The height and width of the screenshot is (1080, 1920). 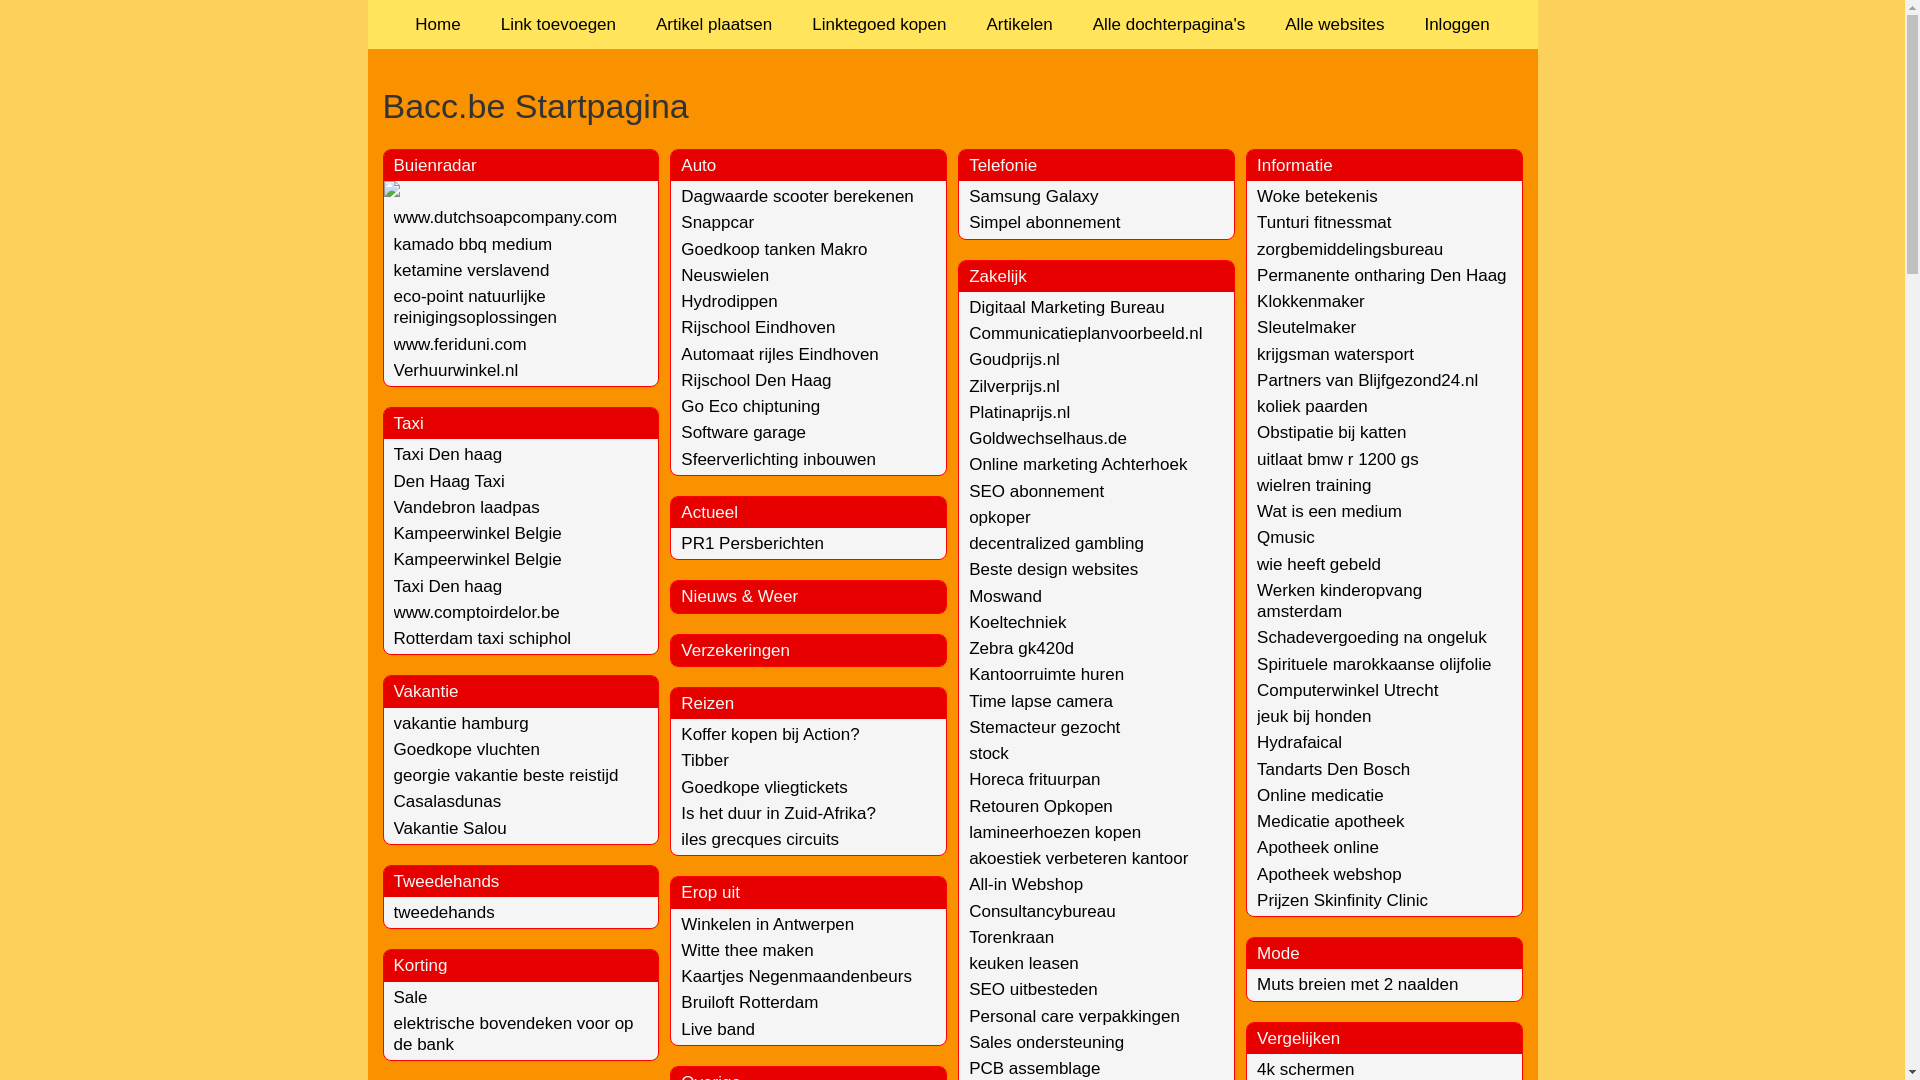 I want to click on Dagwaarde scooter berekenen, so click(x=797, y=196).